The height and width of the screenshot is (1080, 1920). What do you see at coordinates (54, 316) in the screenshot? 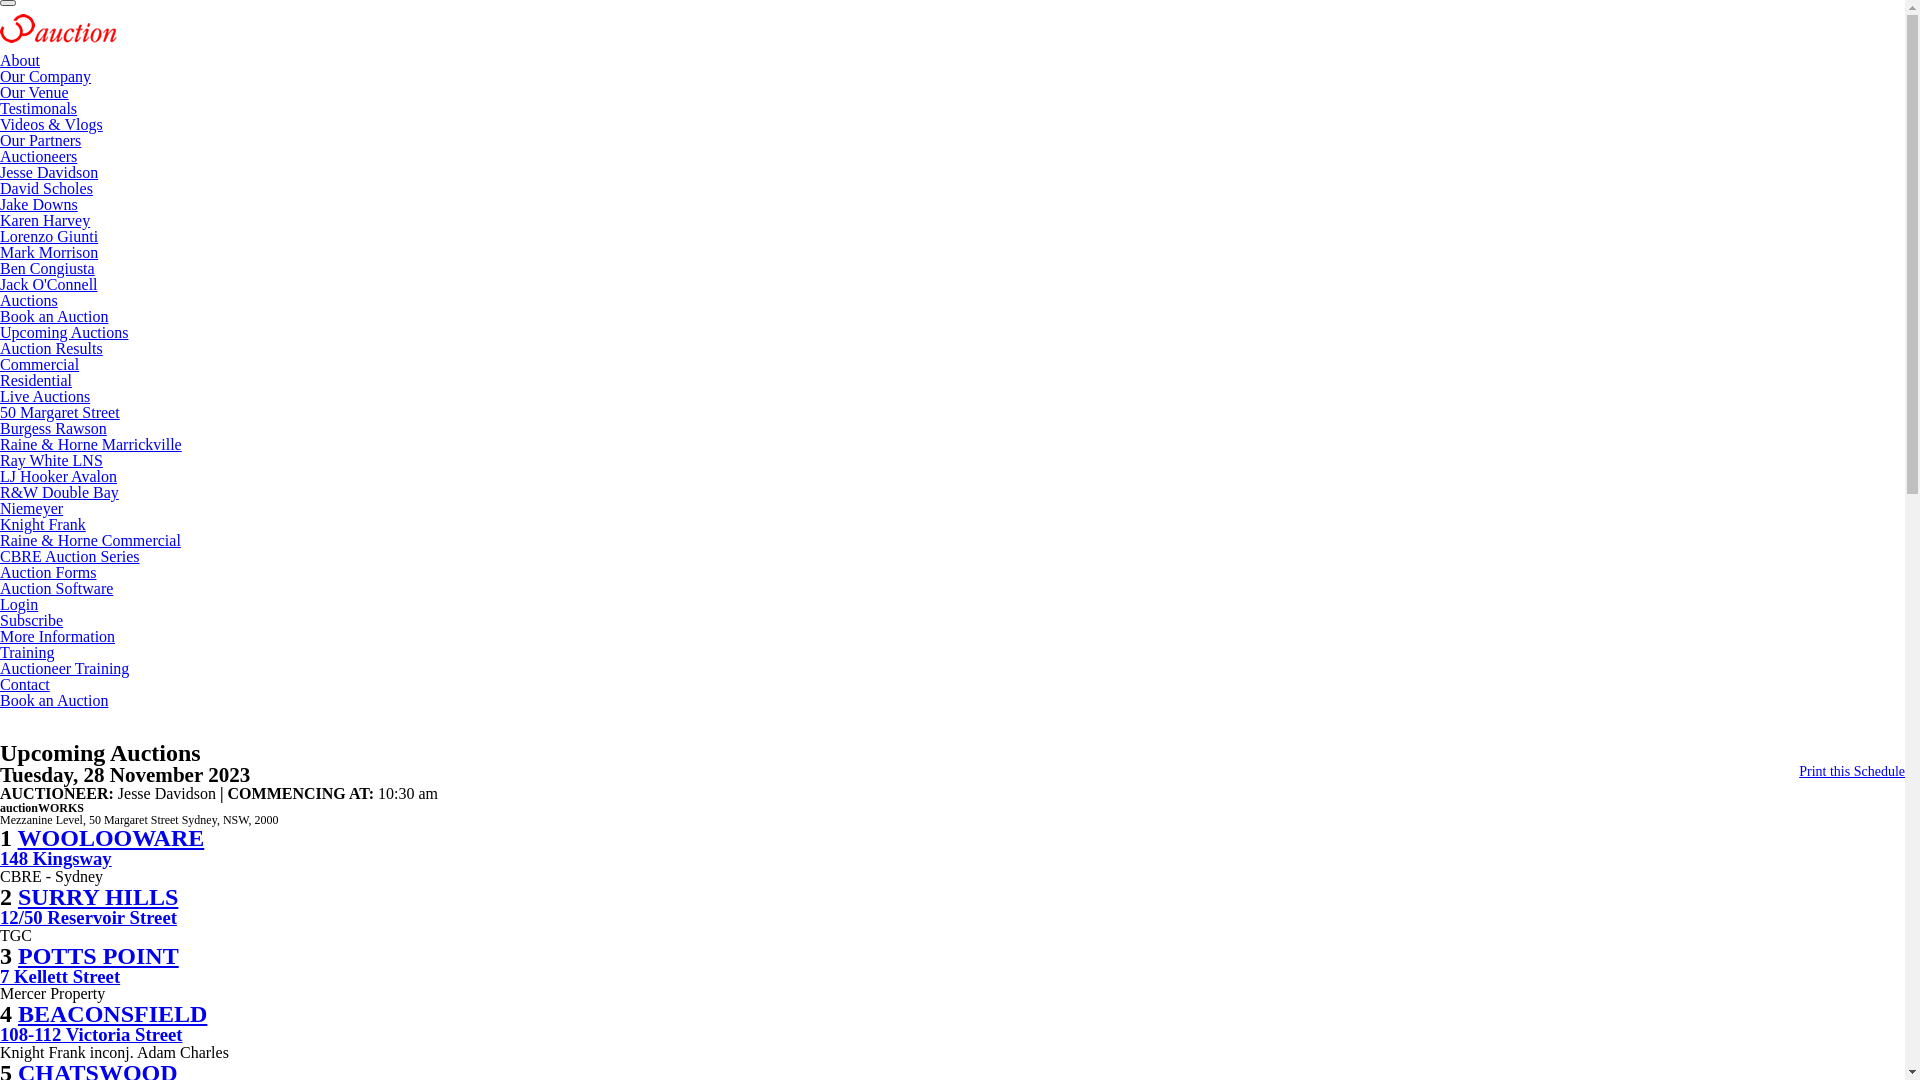
I see `Book an Auction` at bounding box center [54, 316].